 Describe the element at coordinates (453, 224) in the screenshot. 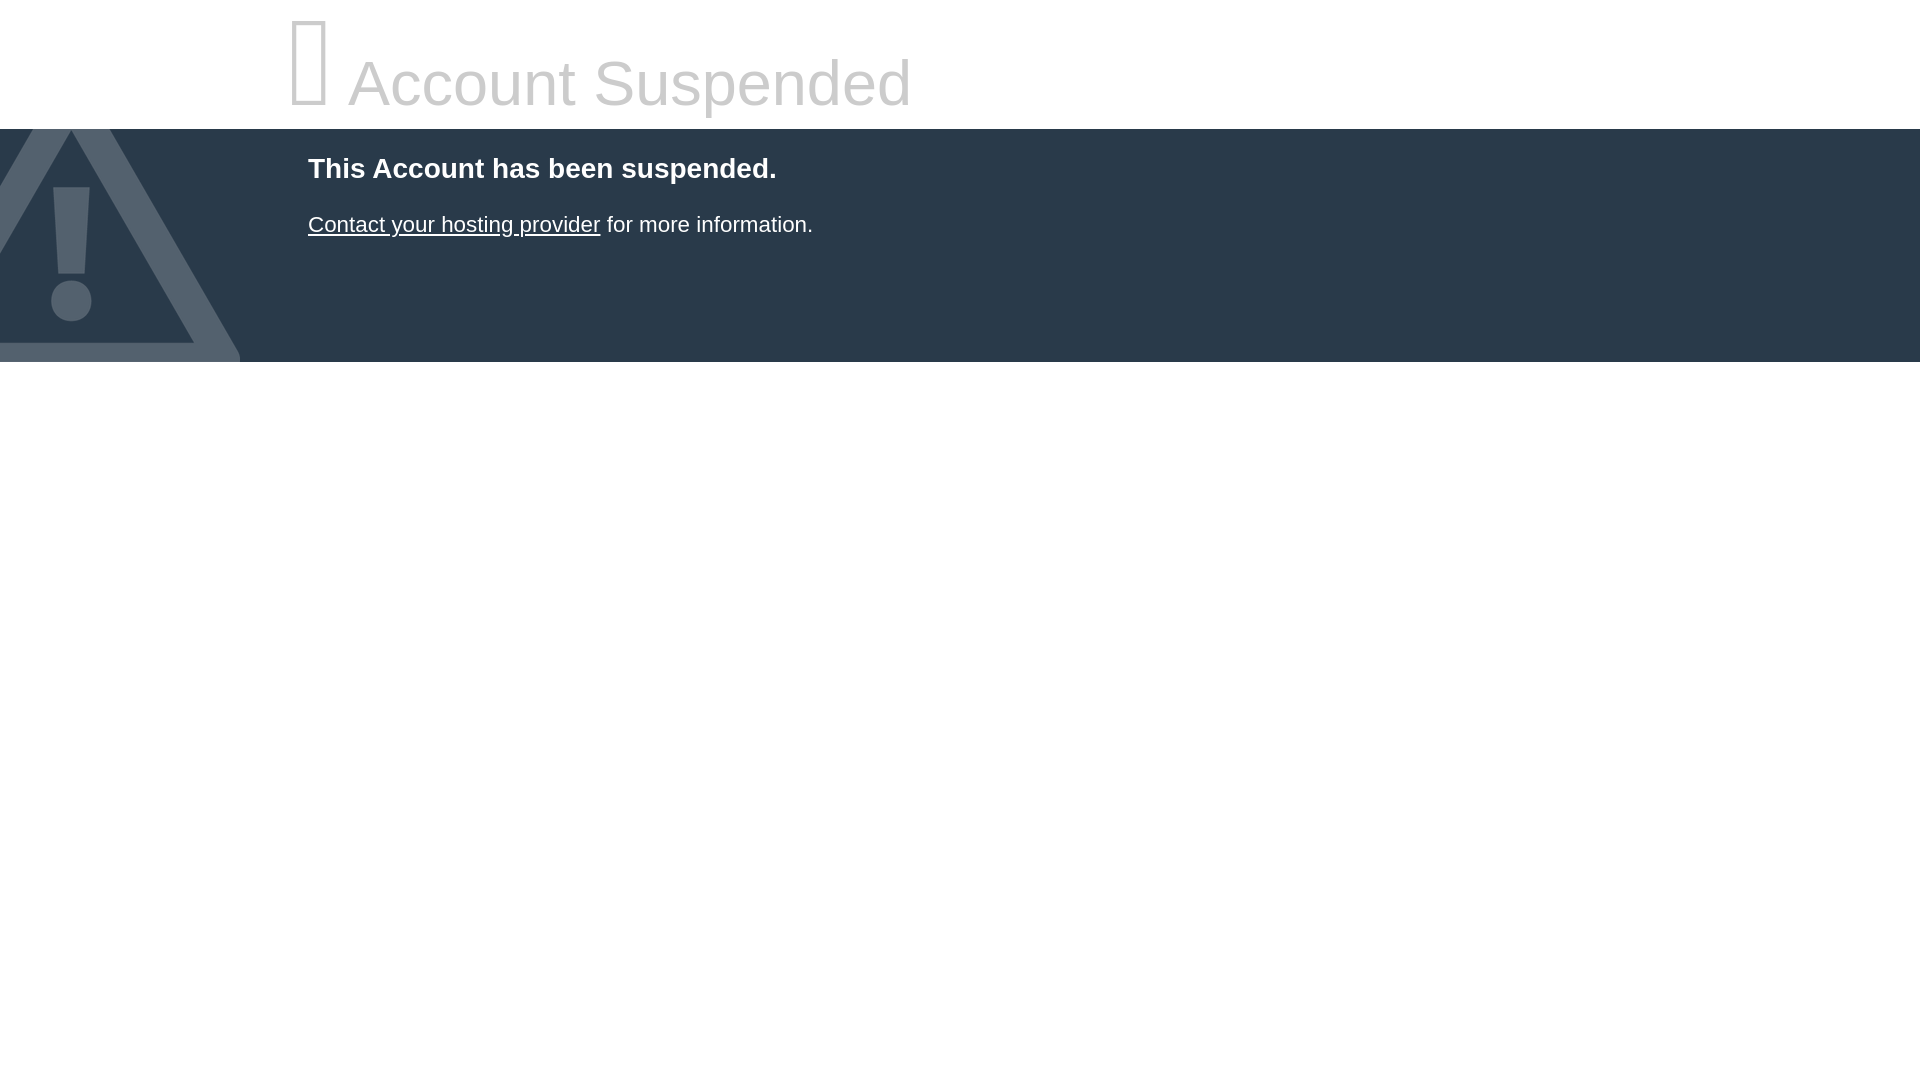

I see `Contact your hosting provider` at that location.